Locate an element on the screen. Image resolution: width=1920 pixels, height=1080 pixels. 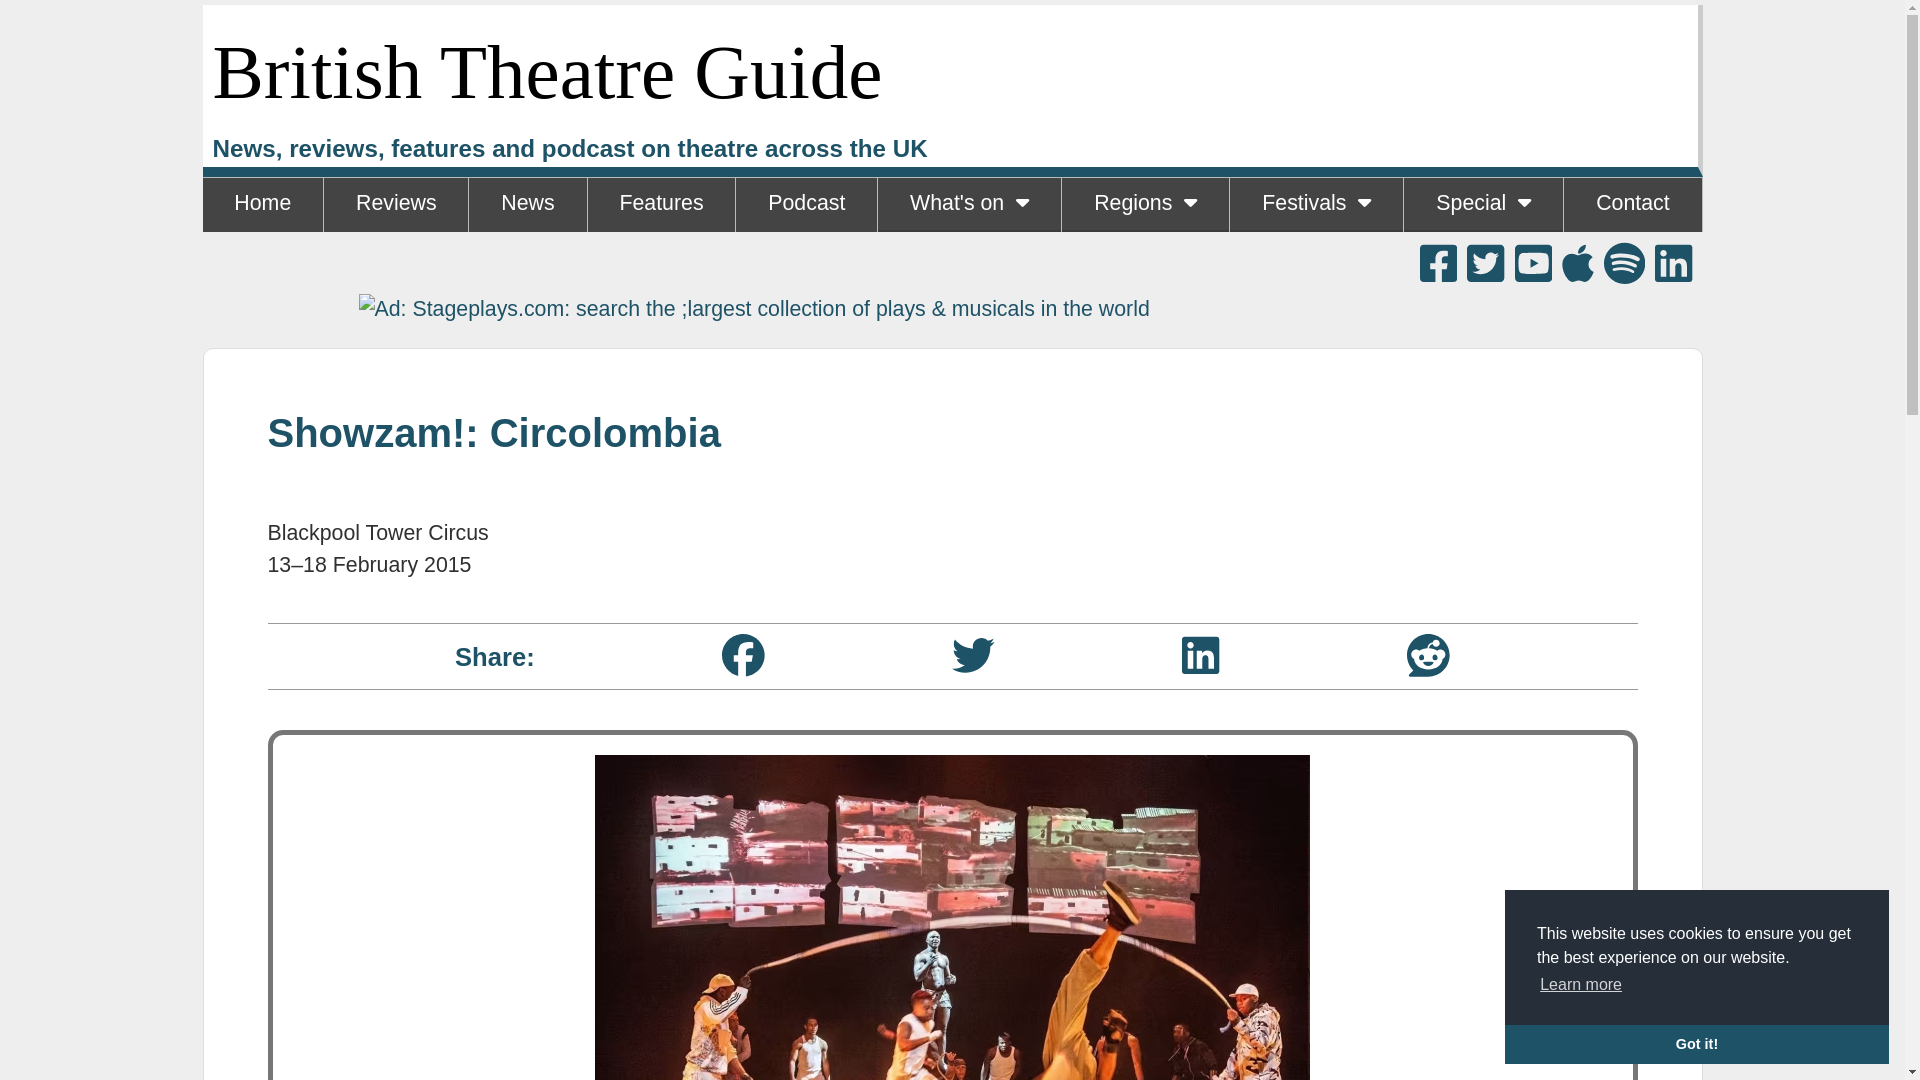
North West is located at coordinates (1144, 258).